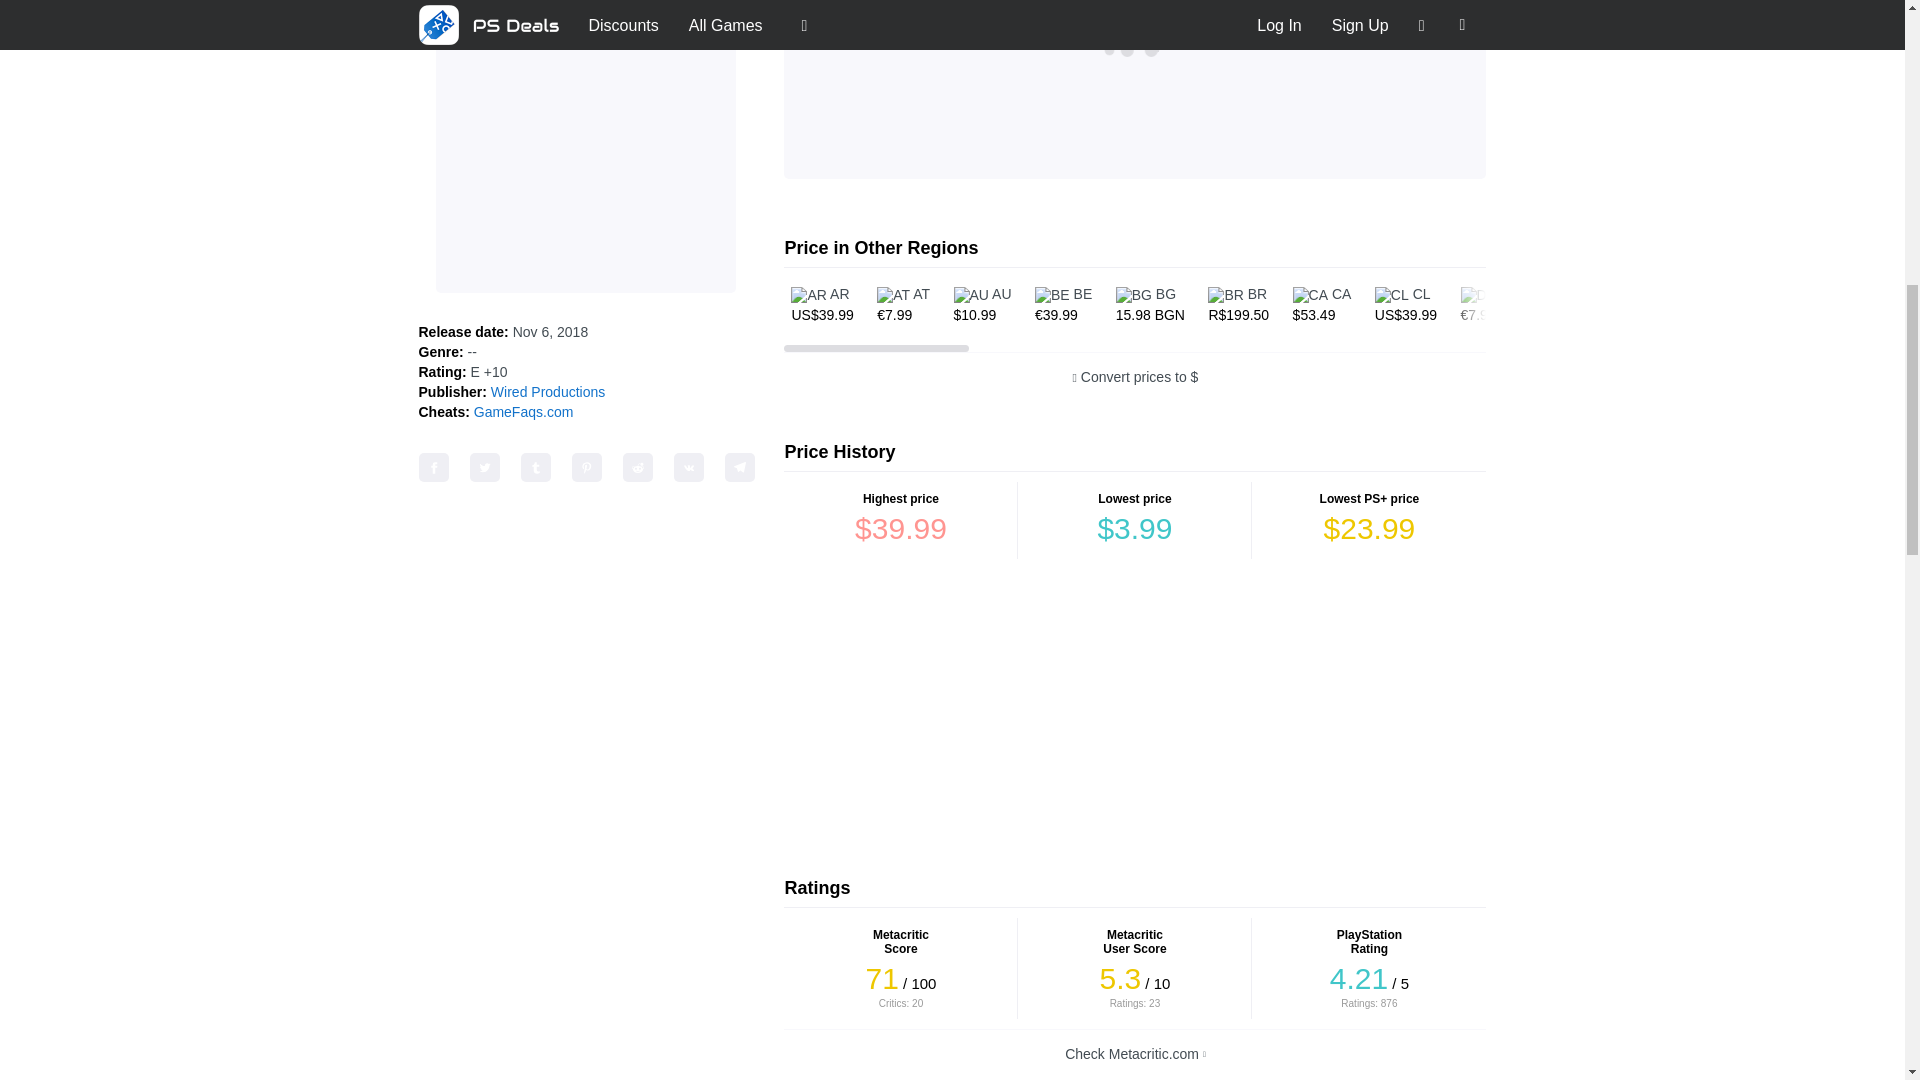 Image resolution: width=1920 pixels, height=1080 pixels. What do you see at coordinates (1573, 304) in the screenshot?
I see `Denmark` at bounding box center [1573, 304].